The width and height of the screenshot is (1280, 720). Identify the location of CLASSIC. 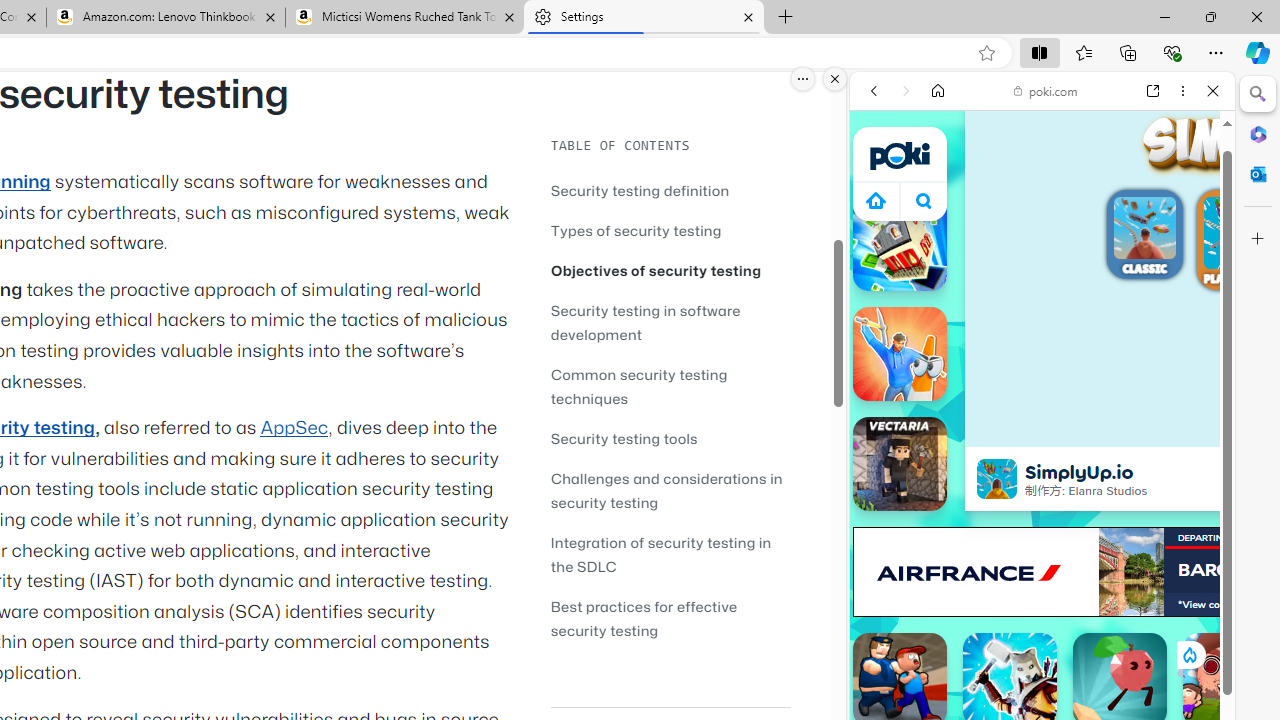
(1144, 237).